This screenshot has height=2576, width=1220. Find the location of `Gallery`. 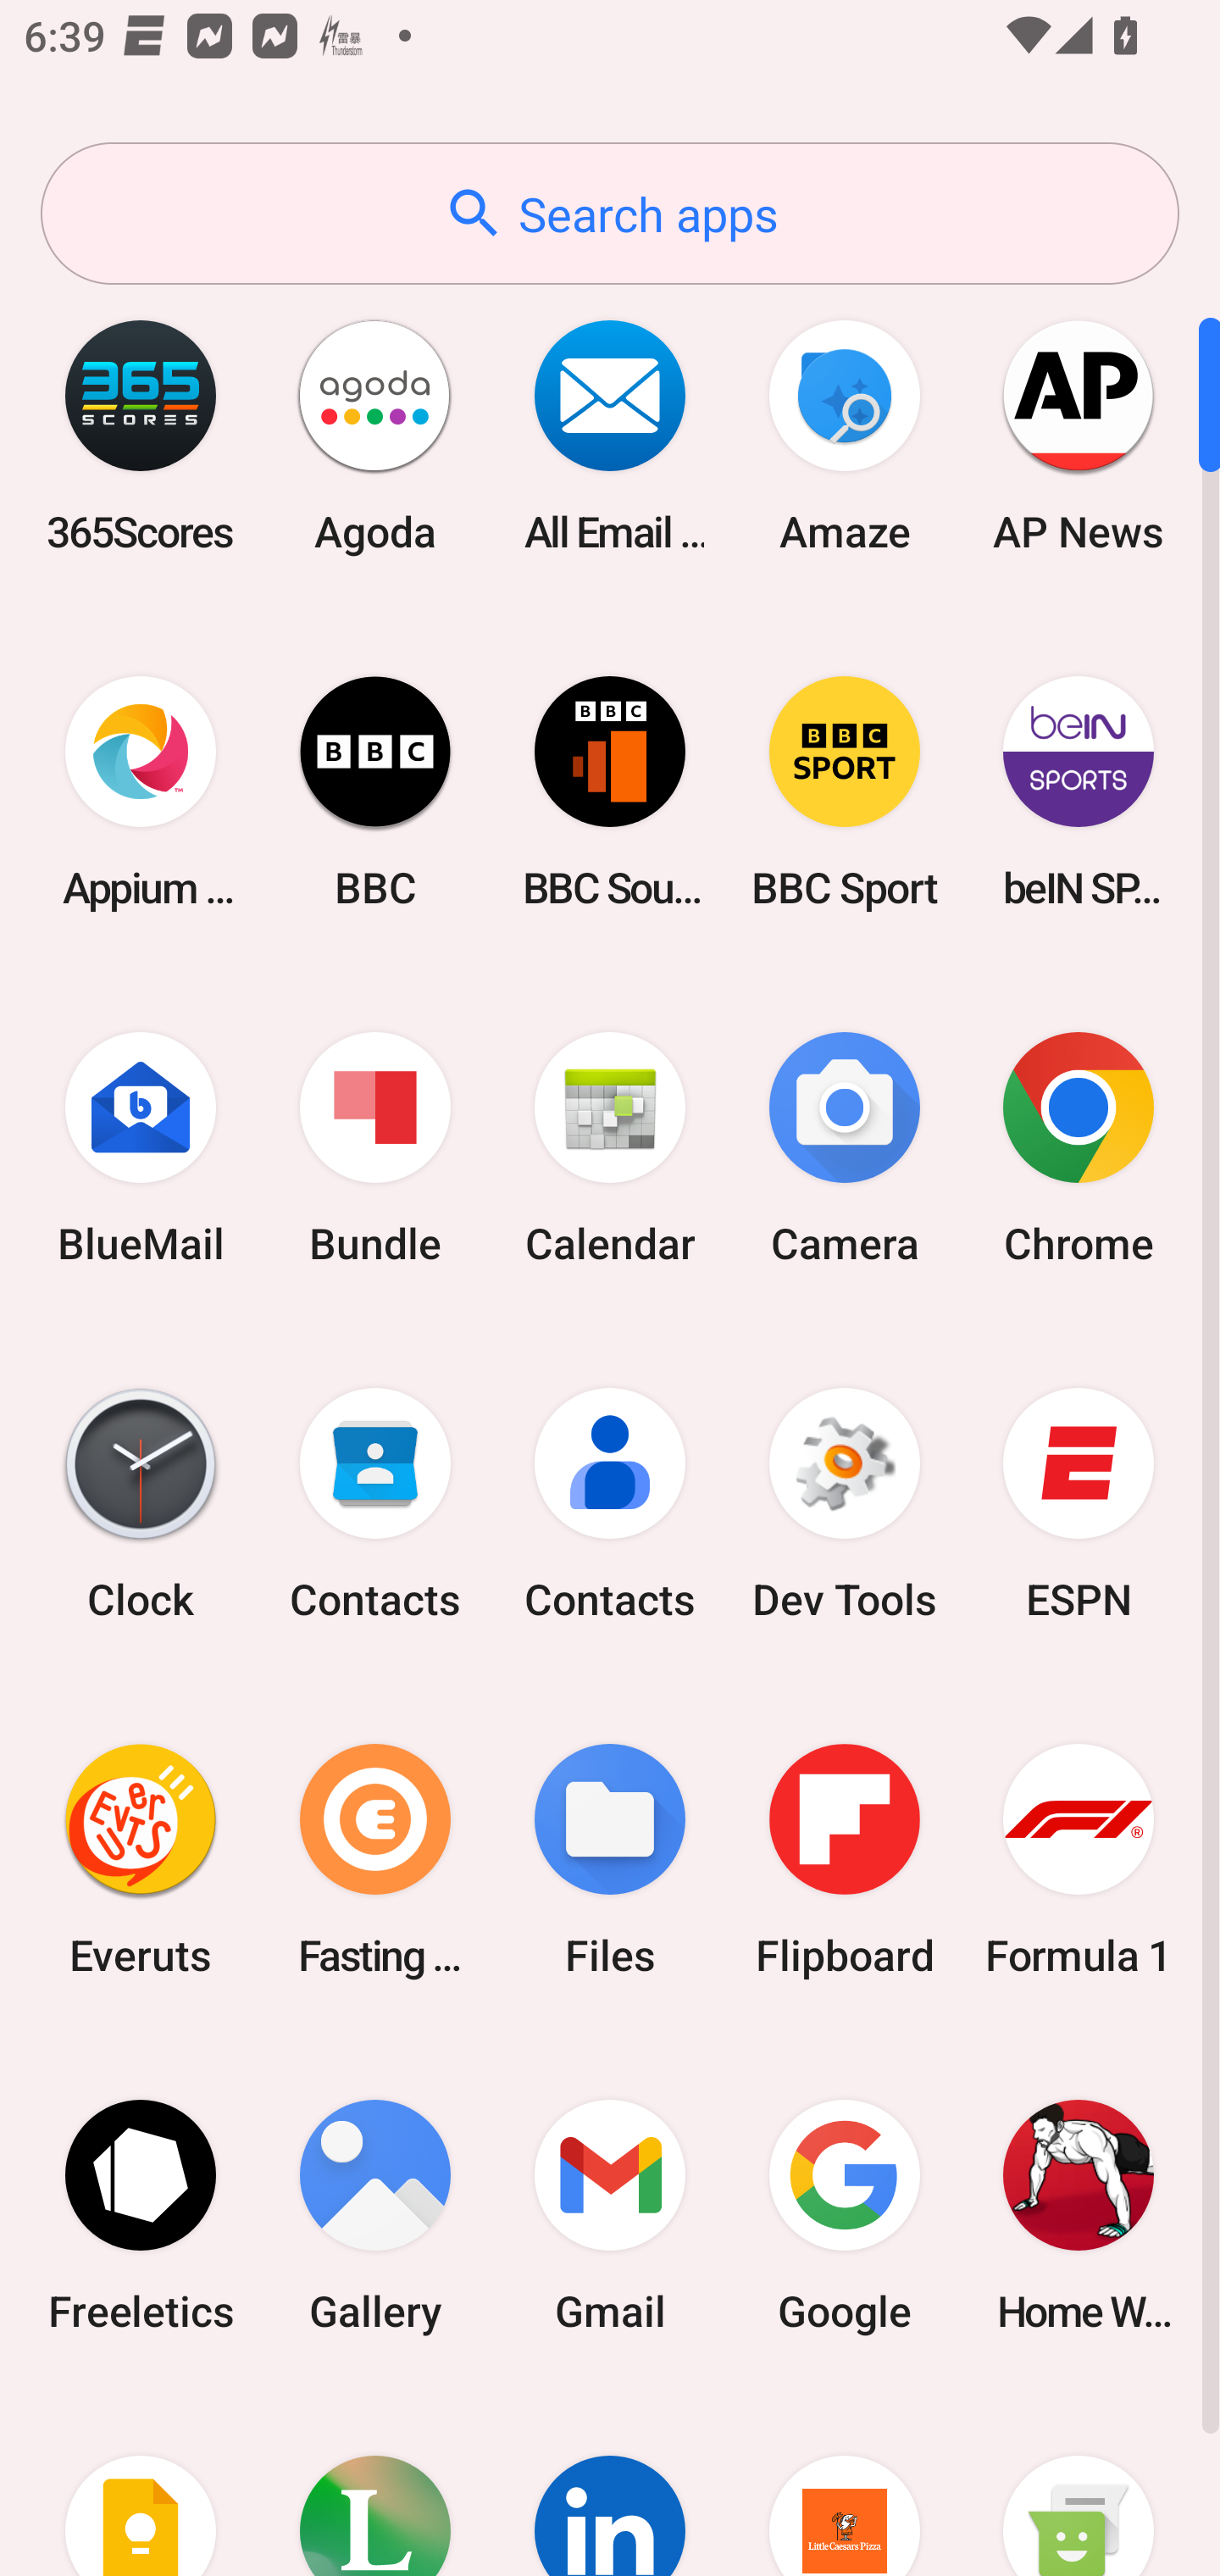

Gallery is located at coordinates (375, 2215).